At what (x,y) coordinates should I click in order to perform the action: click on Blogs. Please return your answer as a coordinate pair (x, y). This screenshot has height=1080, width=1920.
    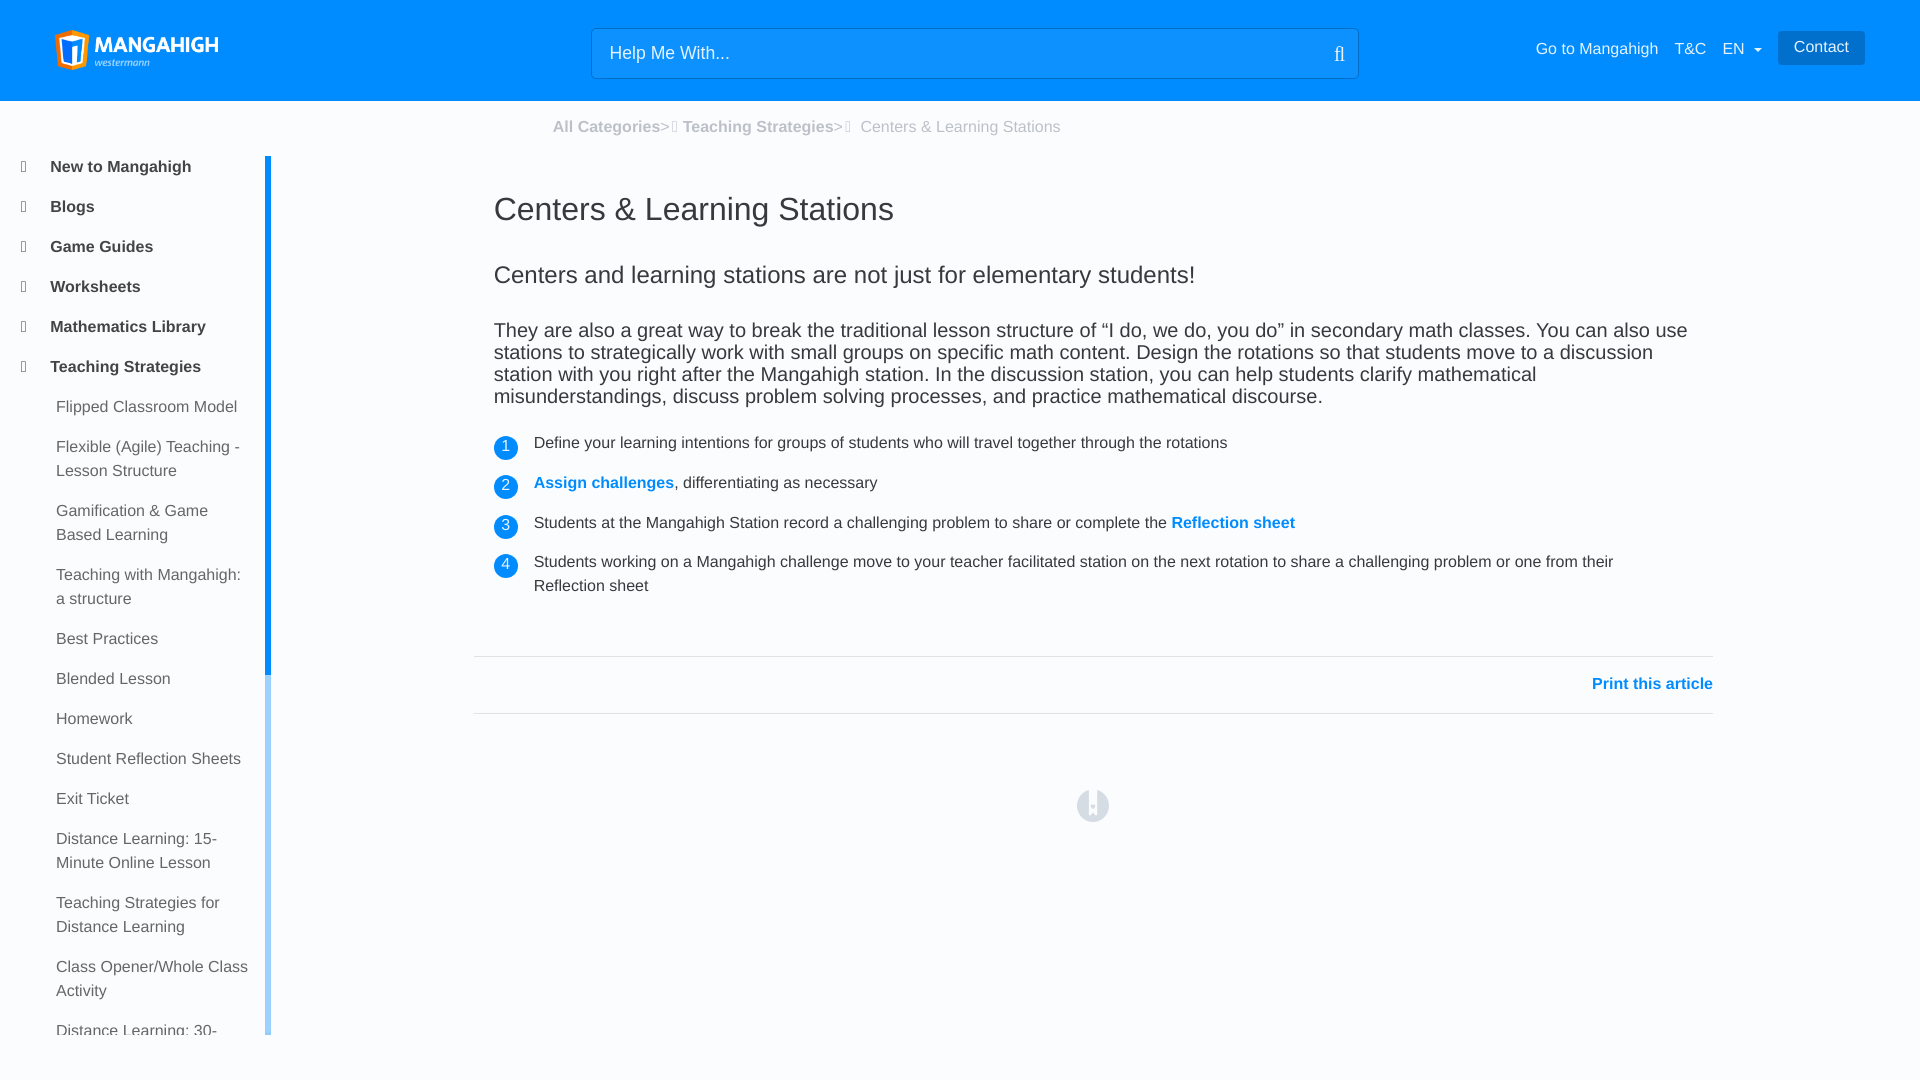
    Looking at the image, I should click on (148, 208).